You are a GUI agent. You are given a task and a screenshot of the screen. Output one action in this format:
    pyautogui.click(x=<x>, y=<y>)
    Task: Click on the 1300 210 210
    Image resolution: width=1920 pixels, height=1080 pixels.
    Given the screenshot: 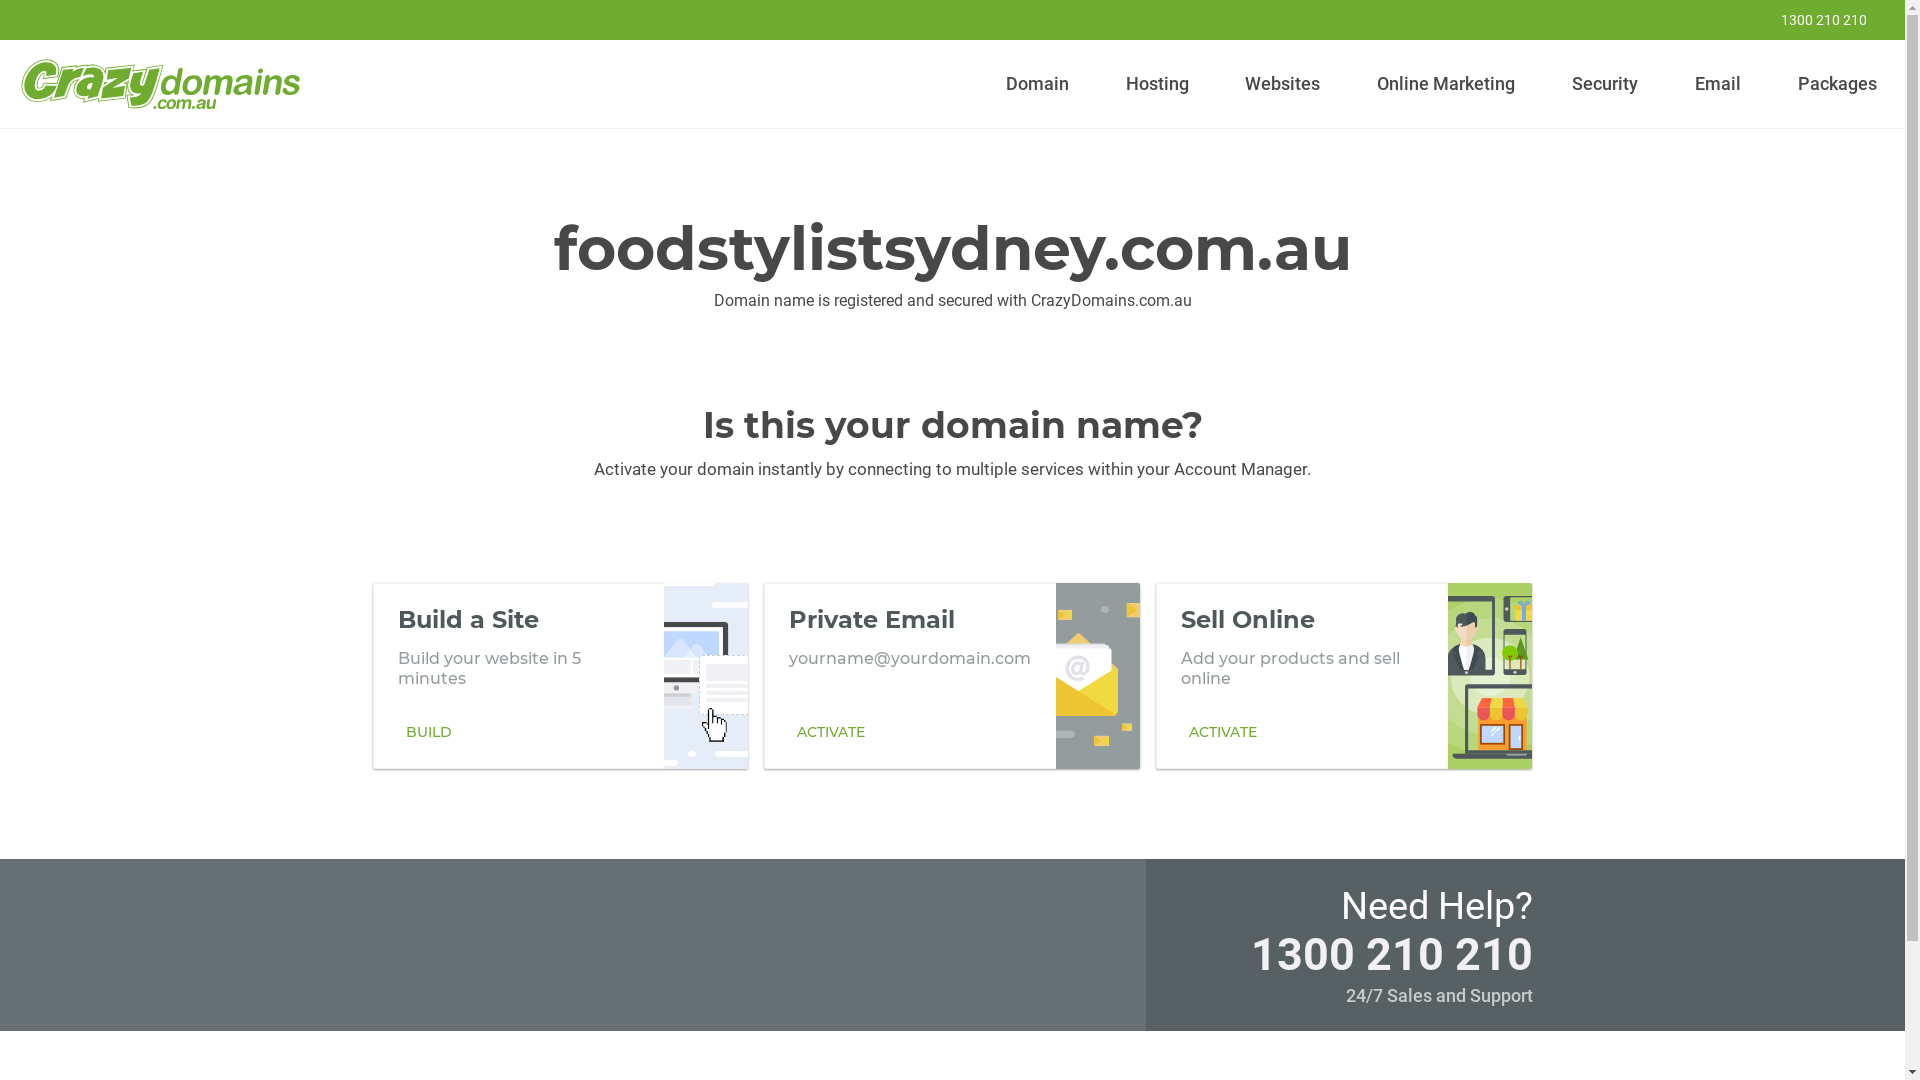 What is the action you would take?
    pyautogui.click(x=1391, y=954)
    